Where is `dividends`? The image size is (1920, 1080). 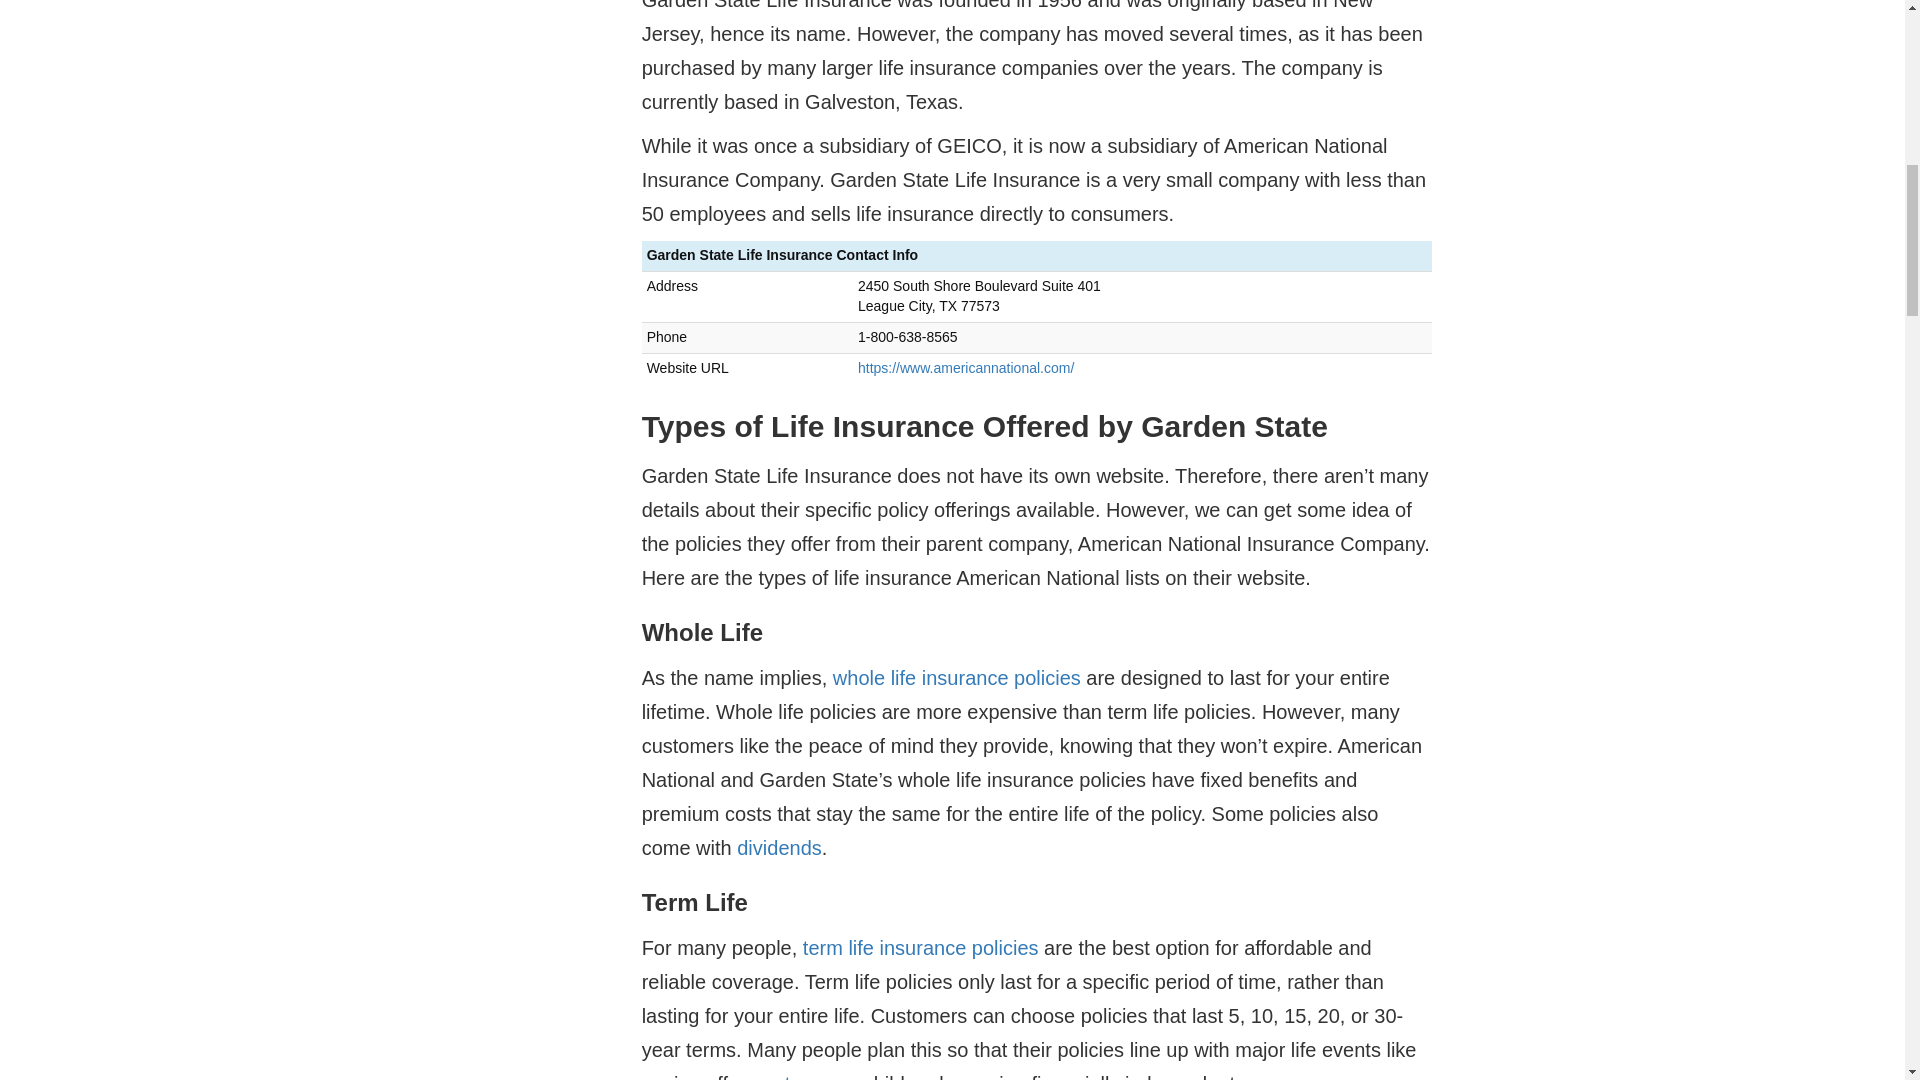
dividends is located at coordinates (779, 848).